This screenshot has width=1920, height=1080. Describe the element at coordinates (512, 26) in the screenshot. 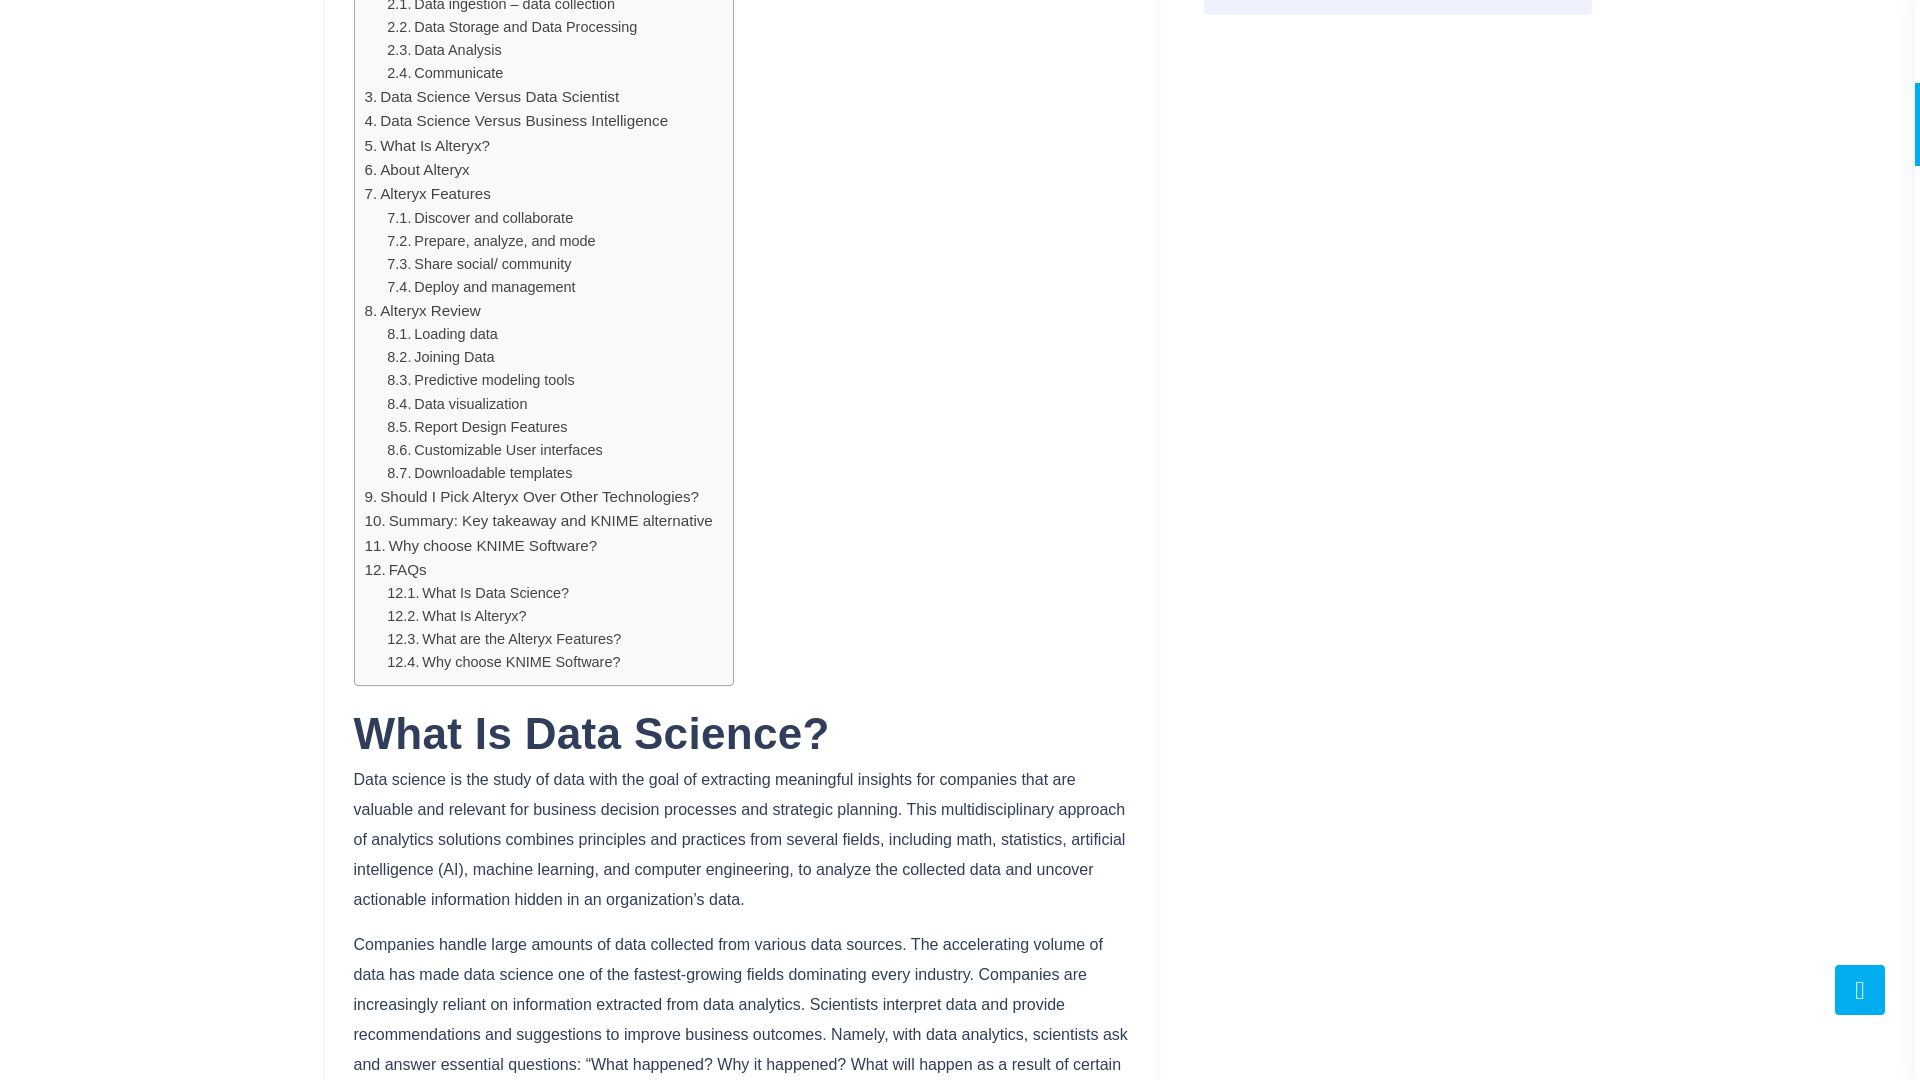

I see `Data Storage and Data Processing` at that location.